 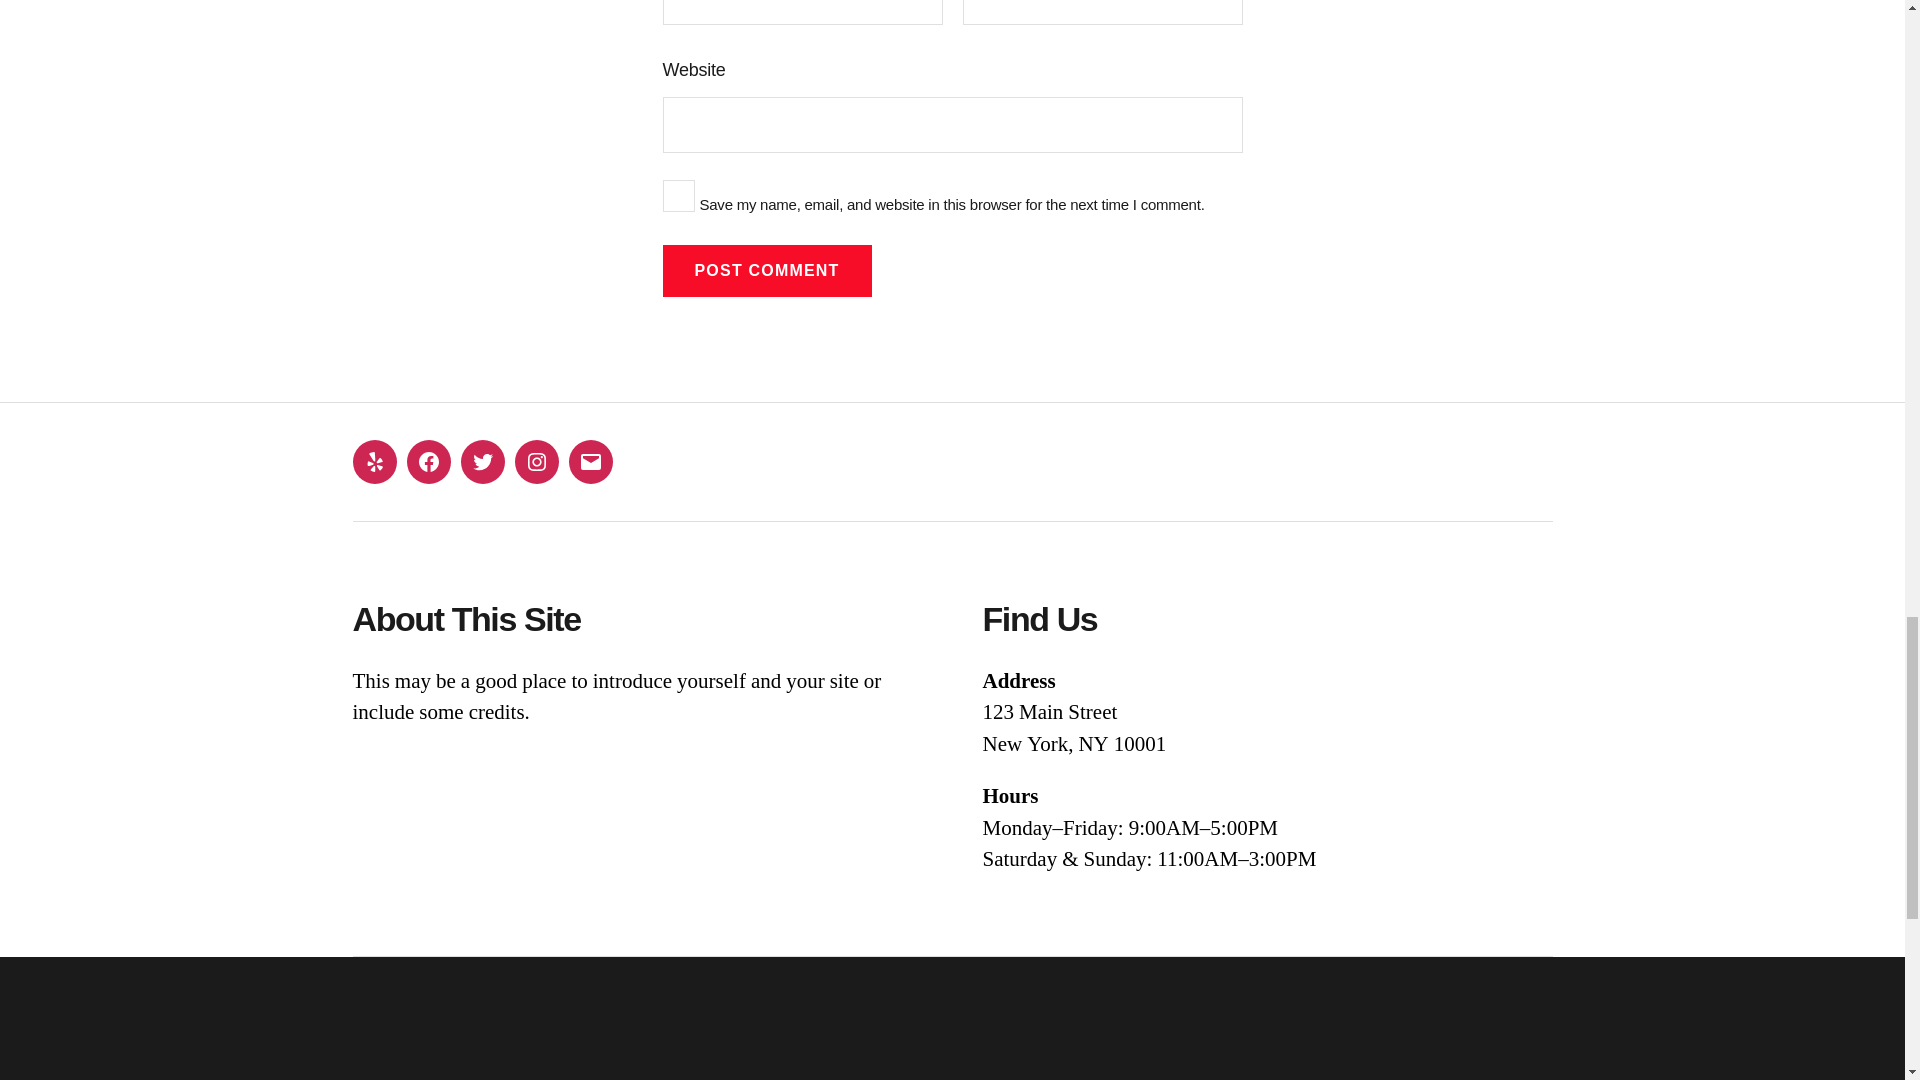 What do you see at coordinates (766, 271) in the screenshot?
I see `Post Comment` at bounding box center [766, 271].